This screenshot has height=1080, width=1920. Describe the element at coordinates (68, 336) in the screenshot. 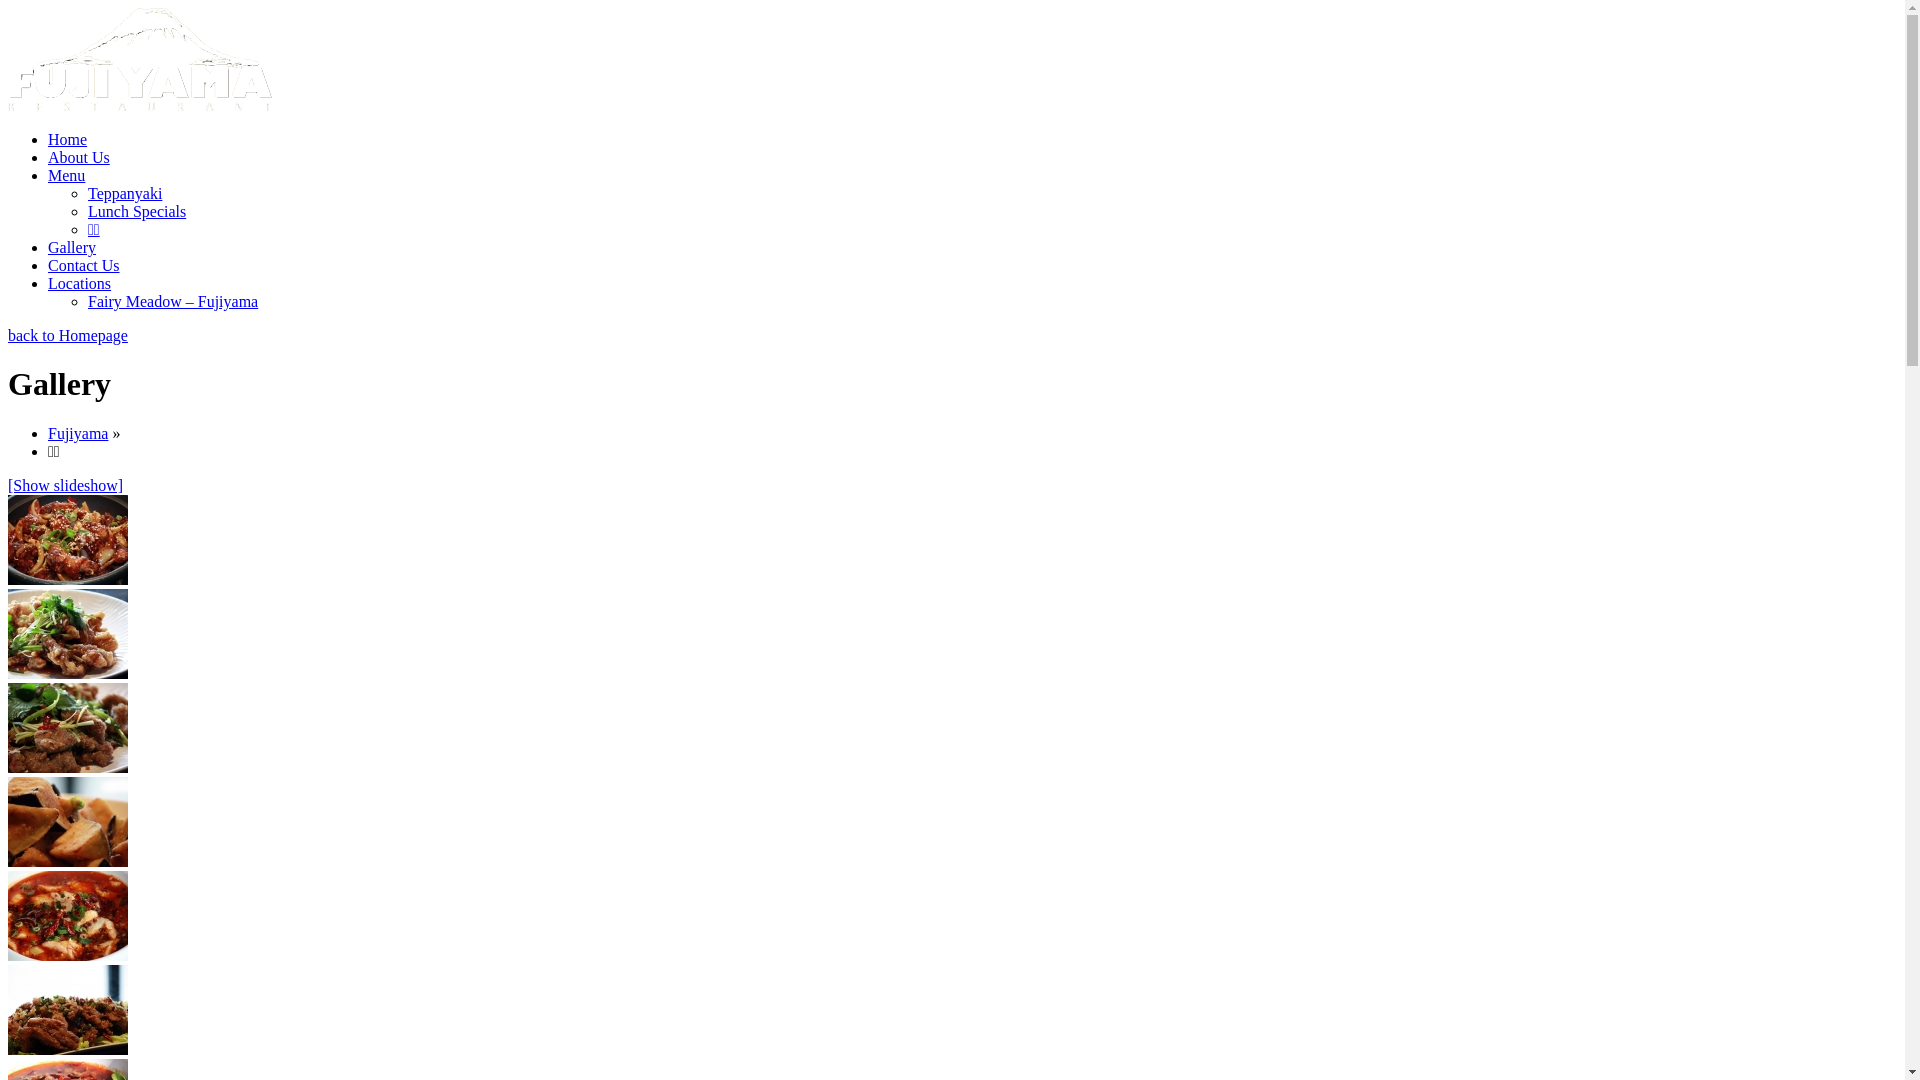

I see `back to Homepage` at that location.